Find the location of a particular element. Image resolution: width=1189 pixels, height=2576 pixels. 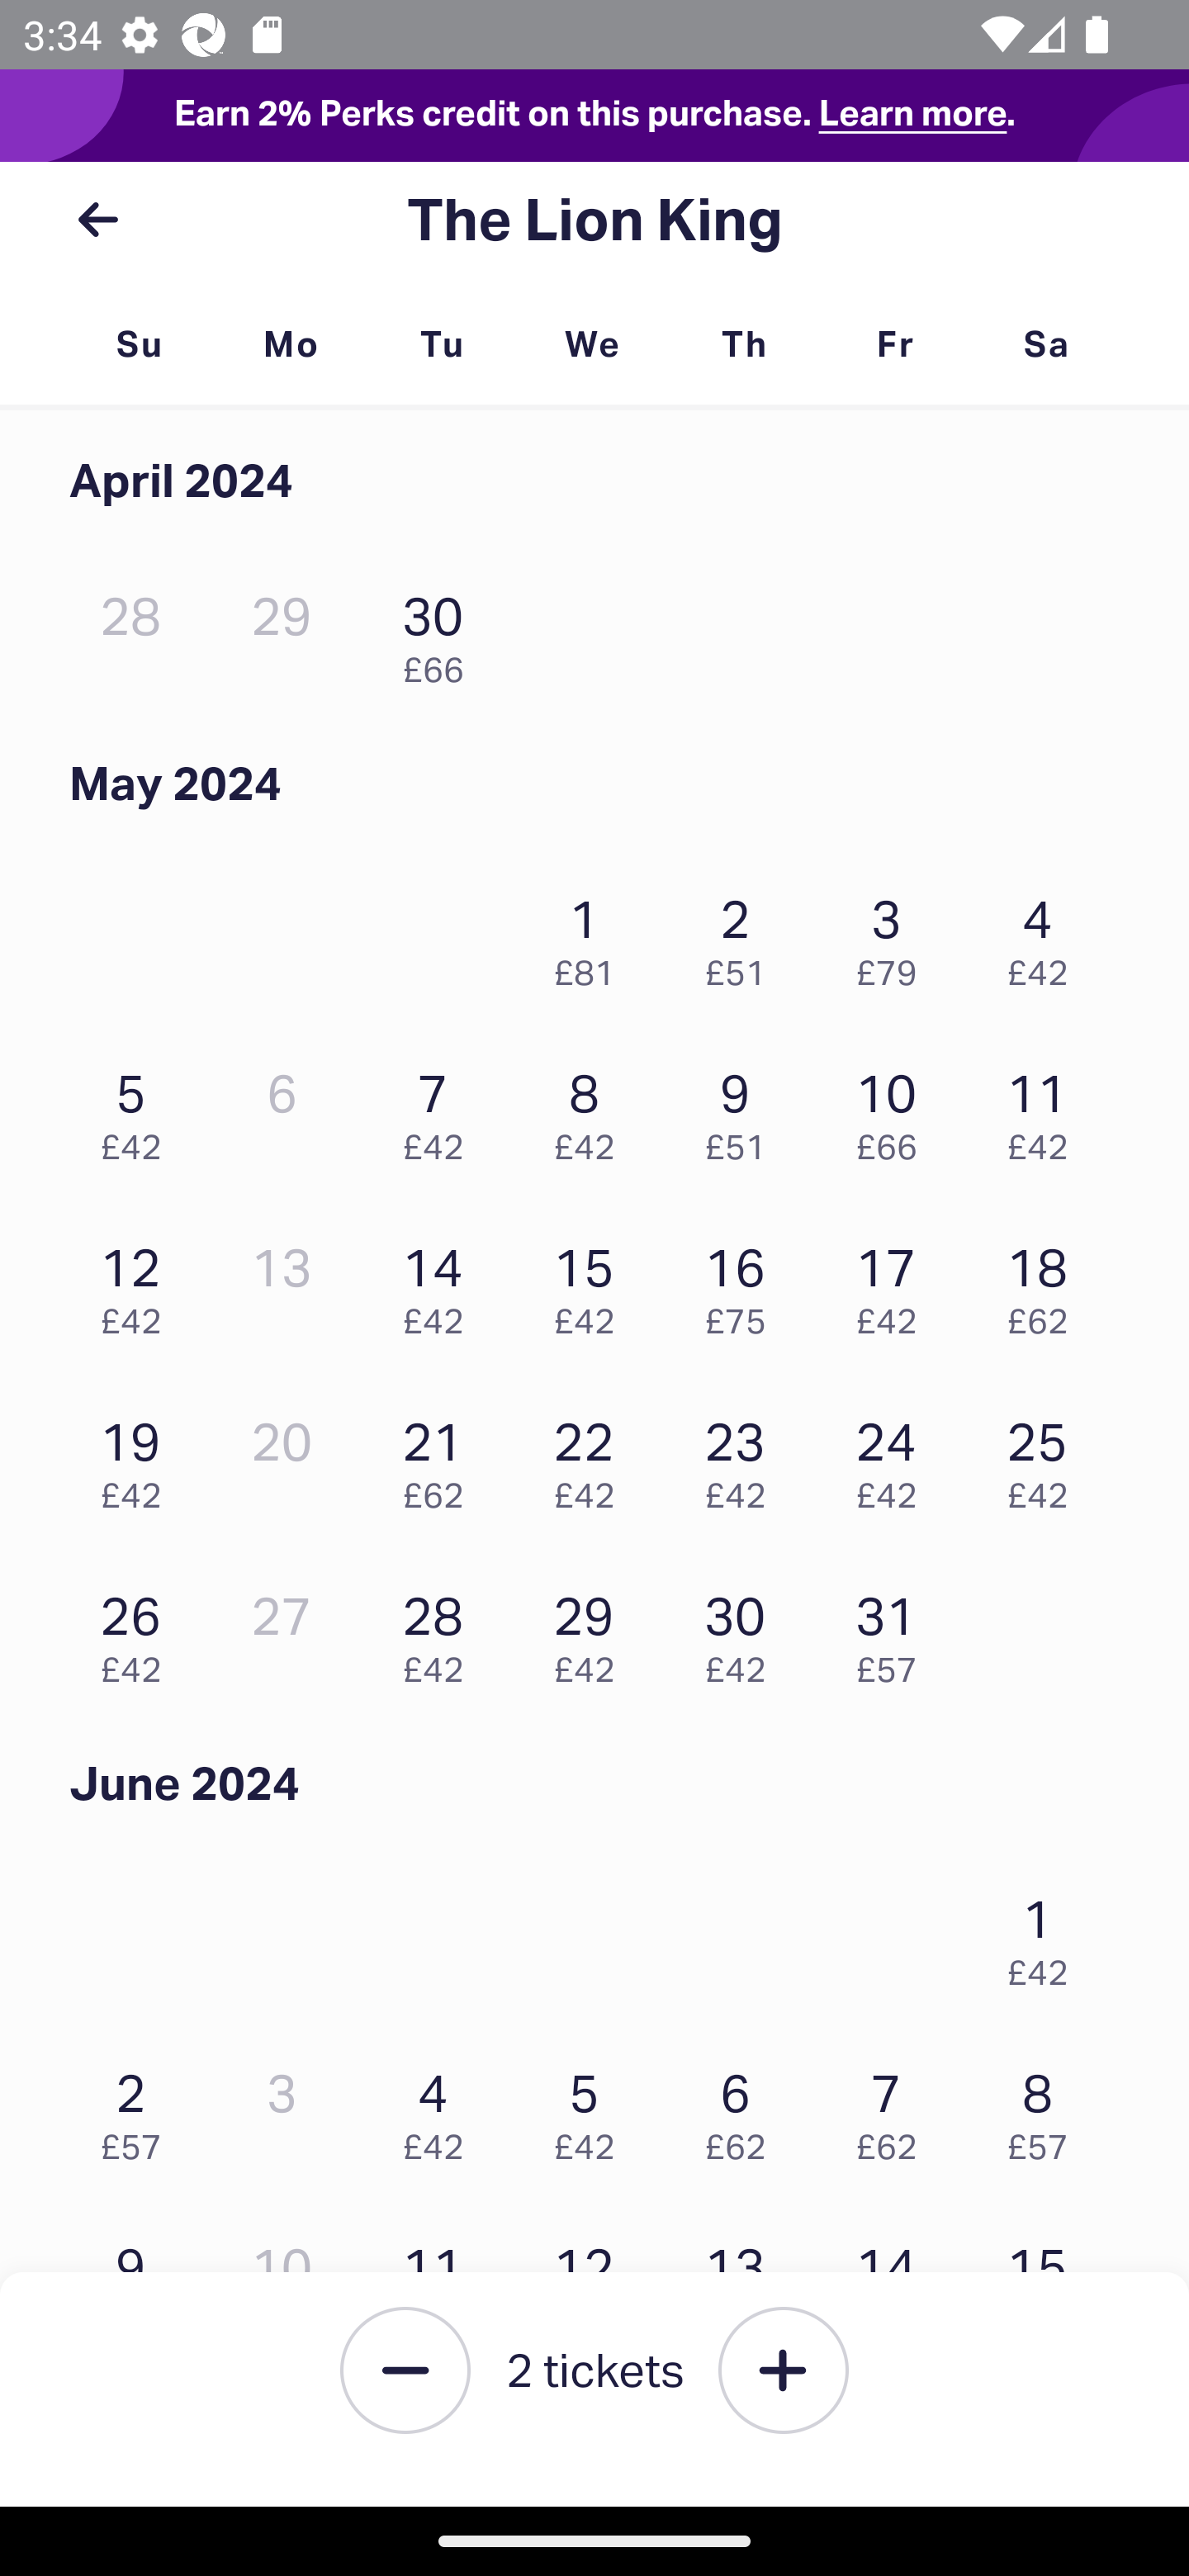

21 £62 is located at coordinates (441, 1456).